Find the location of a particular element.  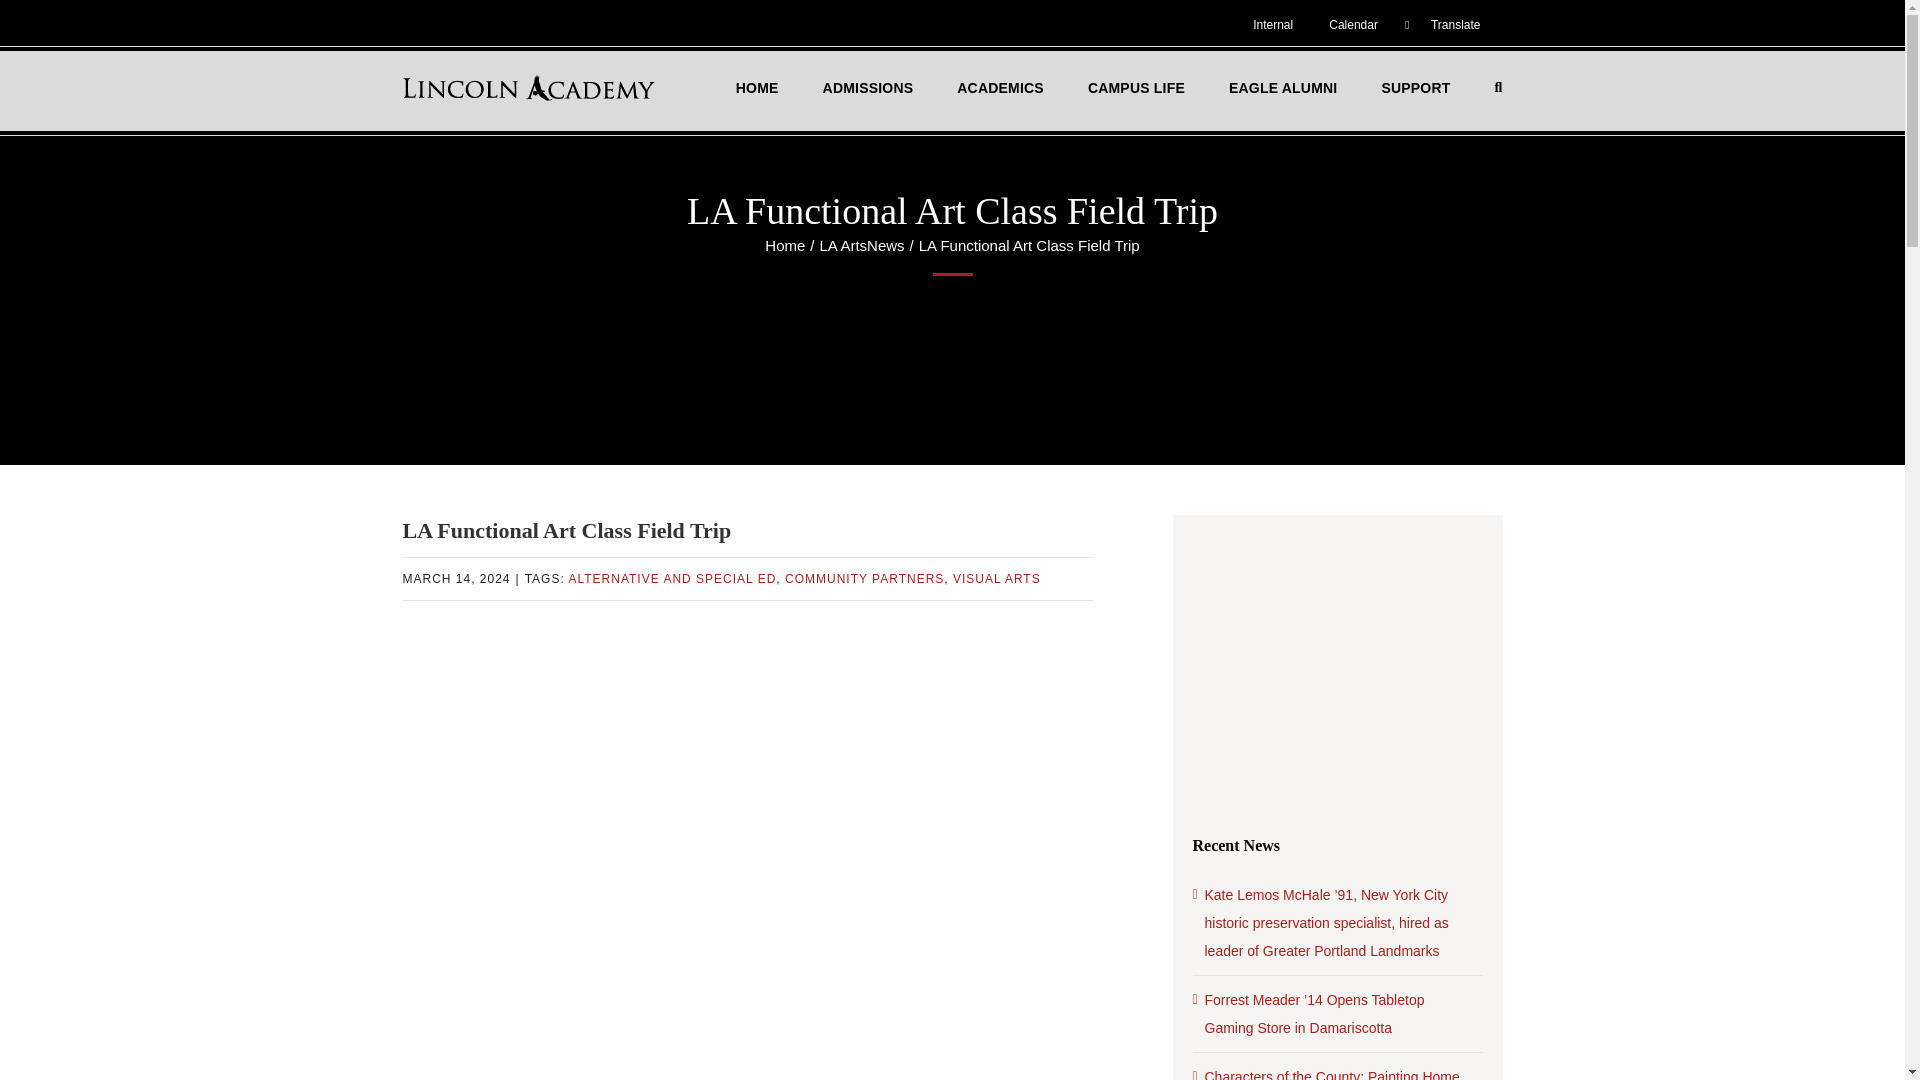

Internal is located at coordinates (1278, 24).